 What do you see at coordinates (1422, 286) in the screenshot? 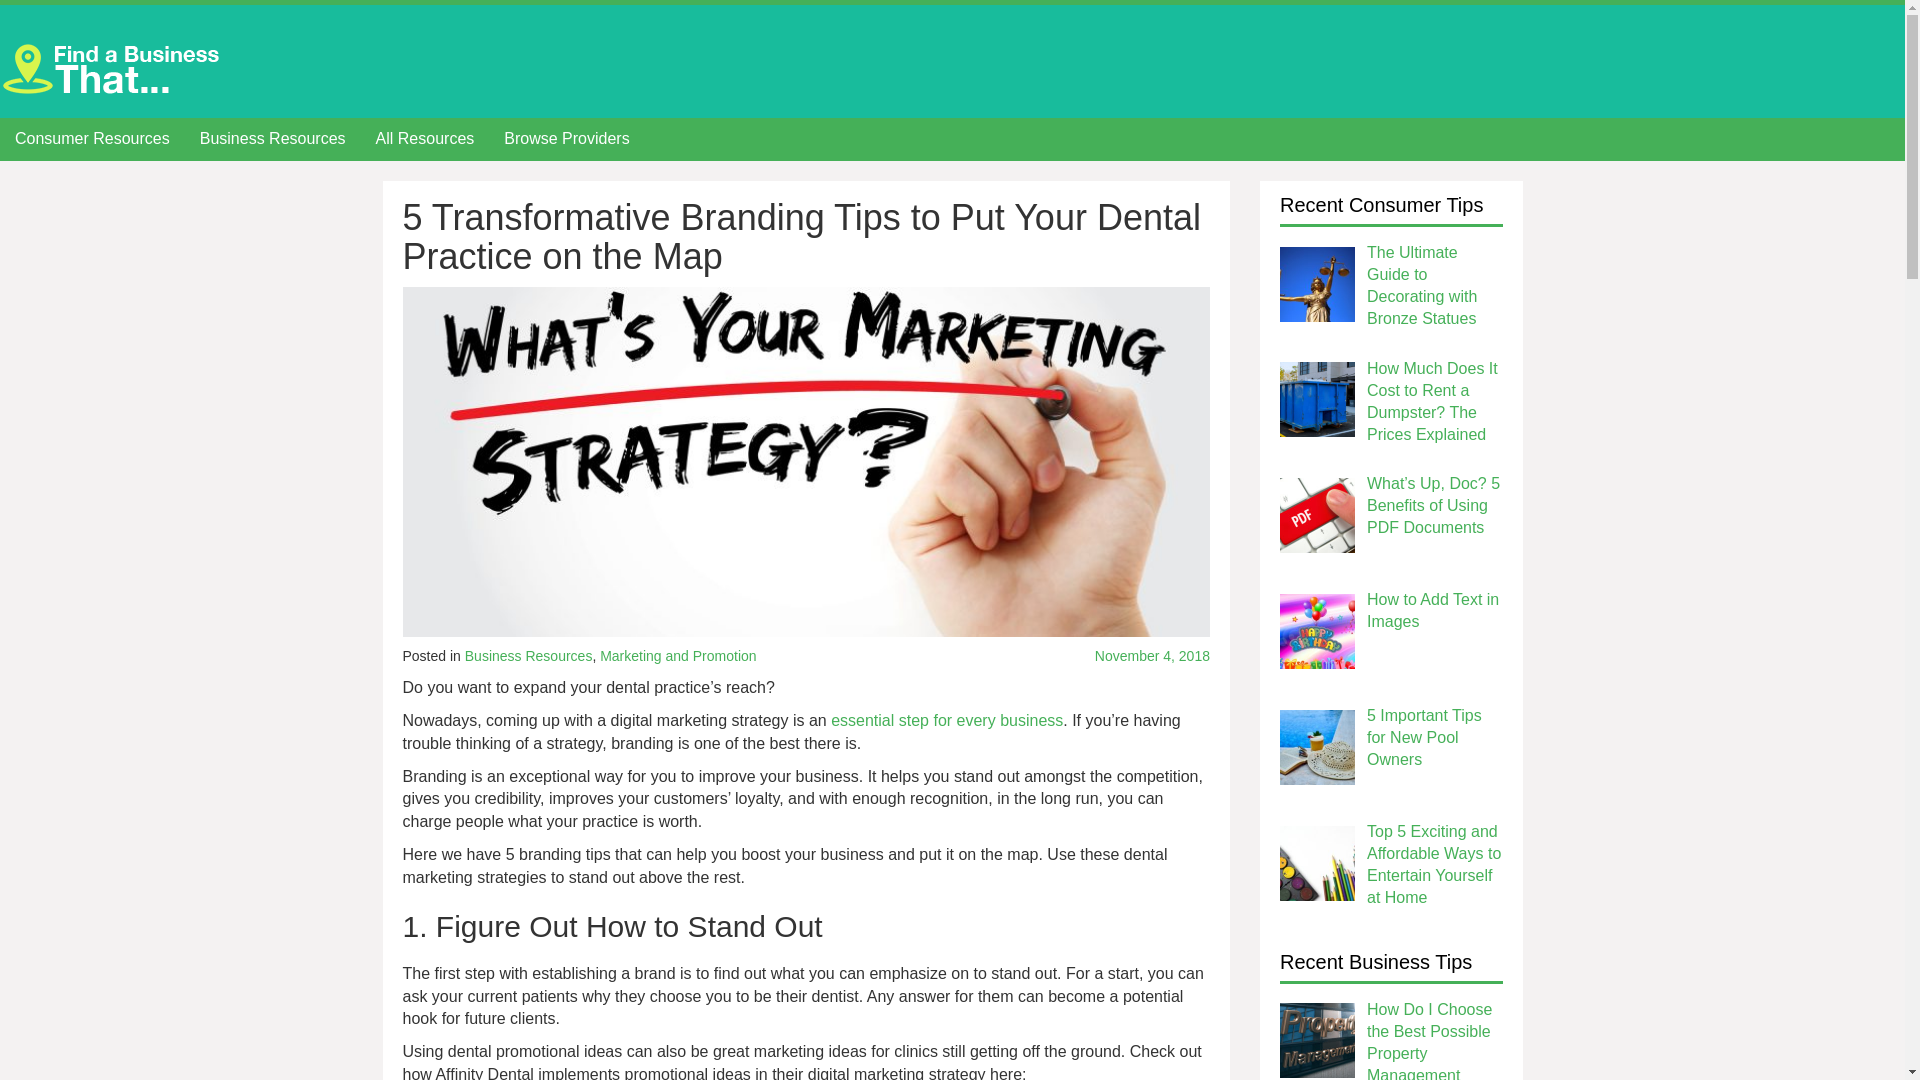
I see `The Ultimate Guide to Decorating with Bronze Statues` at bounding box center [1422, 286].